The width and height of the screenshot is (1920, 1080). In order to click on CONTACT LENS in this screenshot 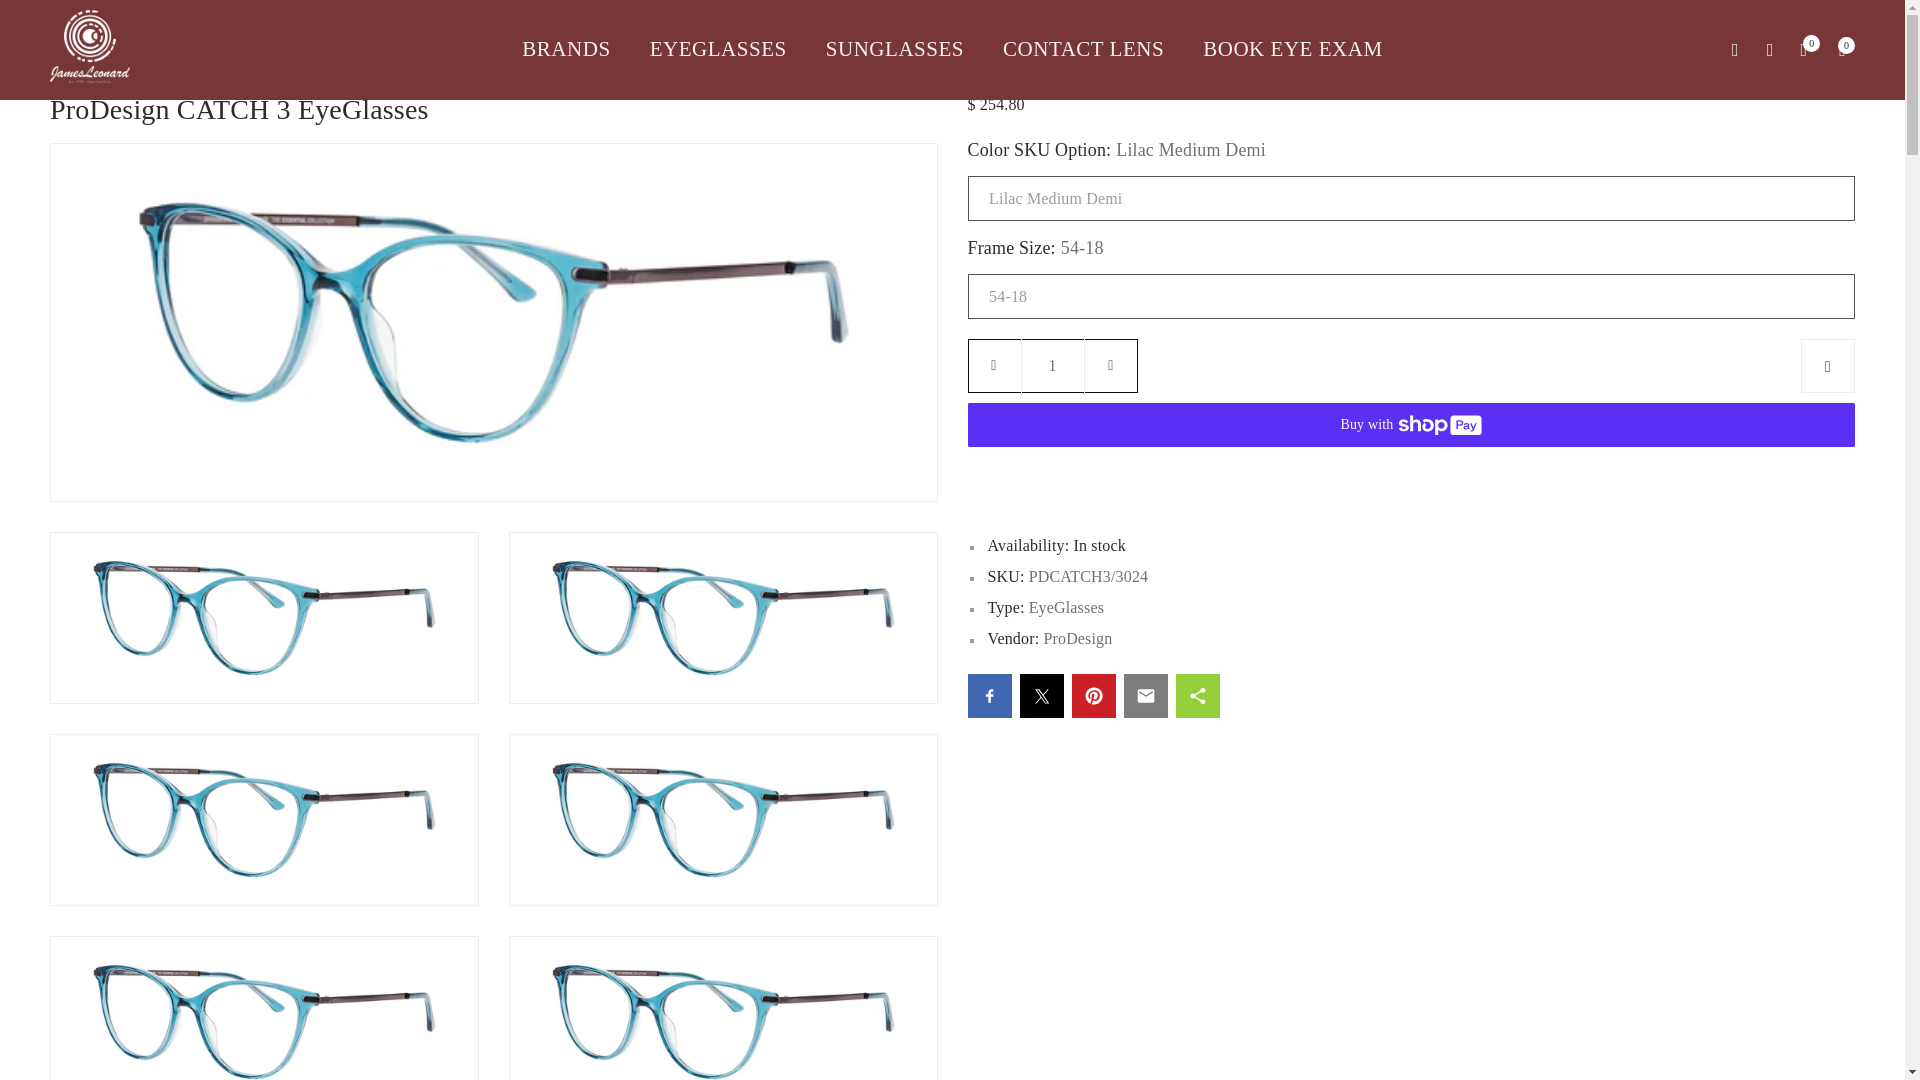, I will do `click(1084, 49)`.